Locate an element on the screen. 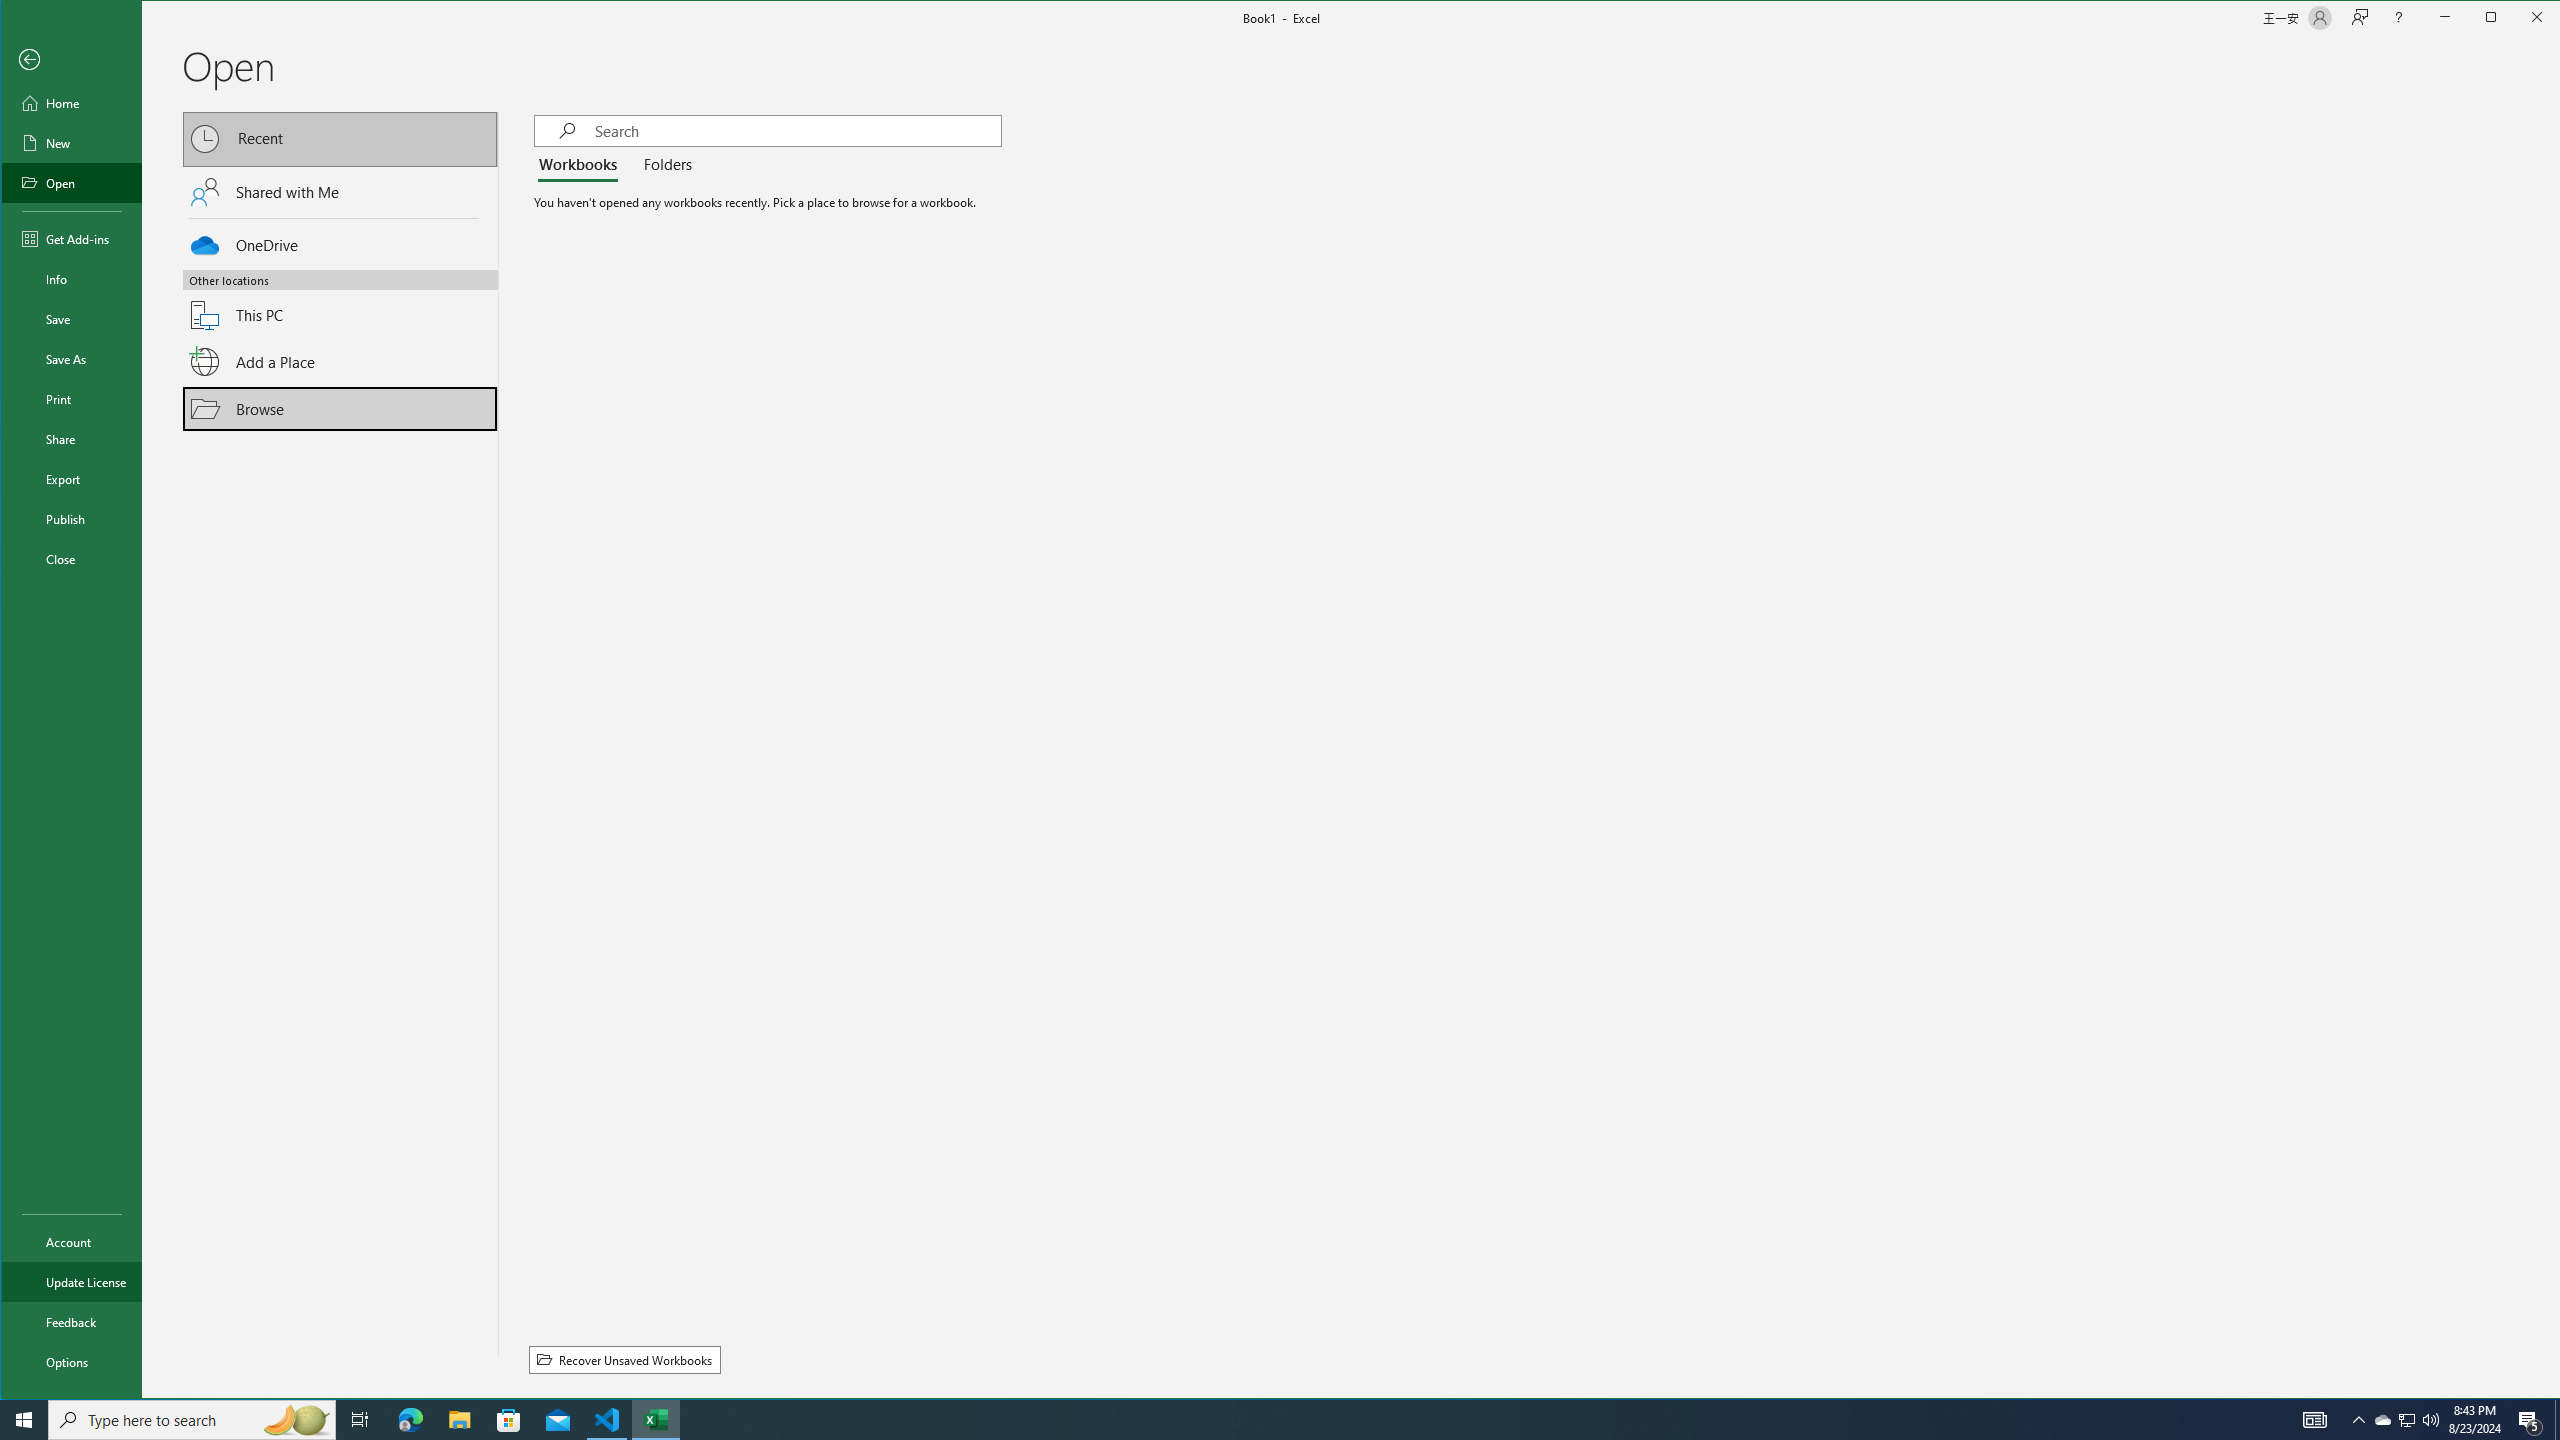 This screenshot has height=1440, width=2560. Workbooks is located at coordinates (582, 165).